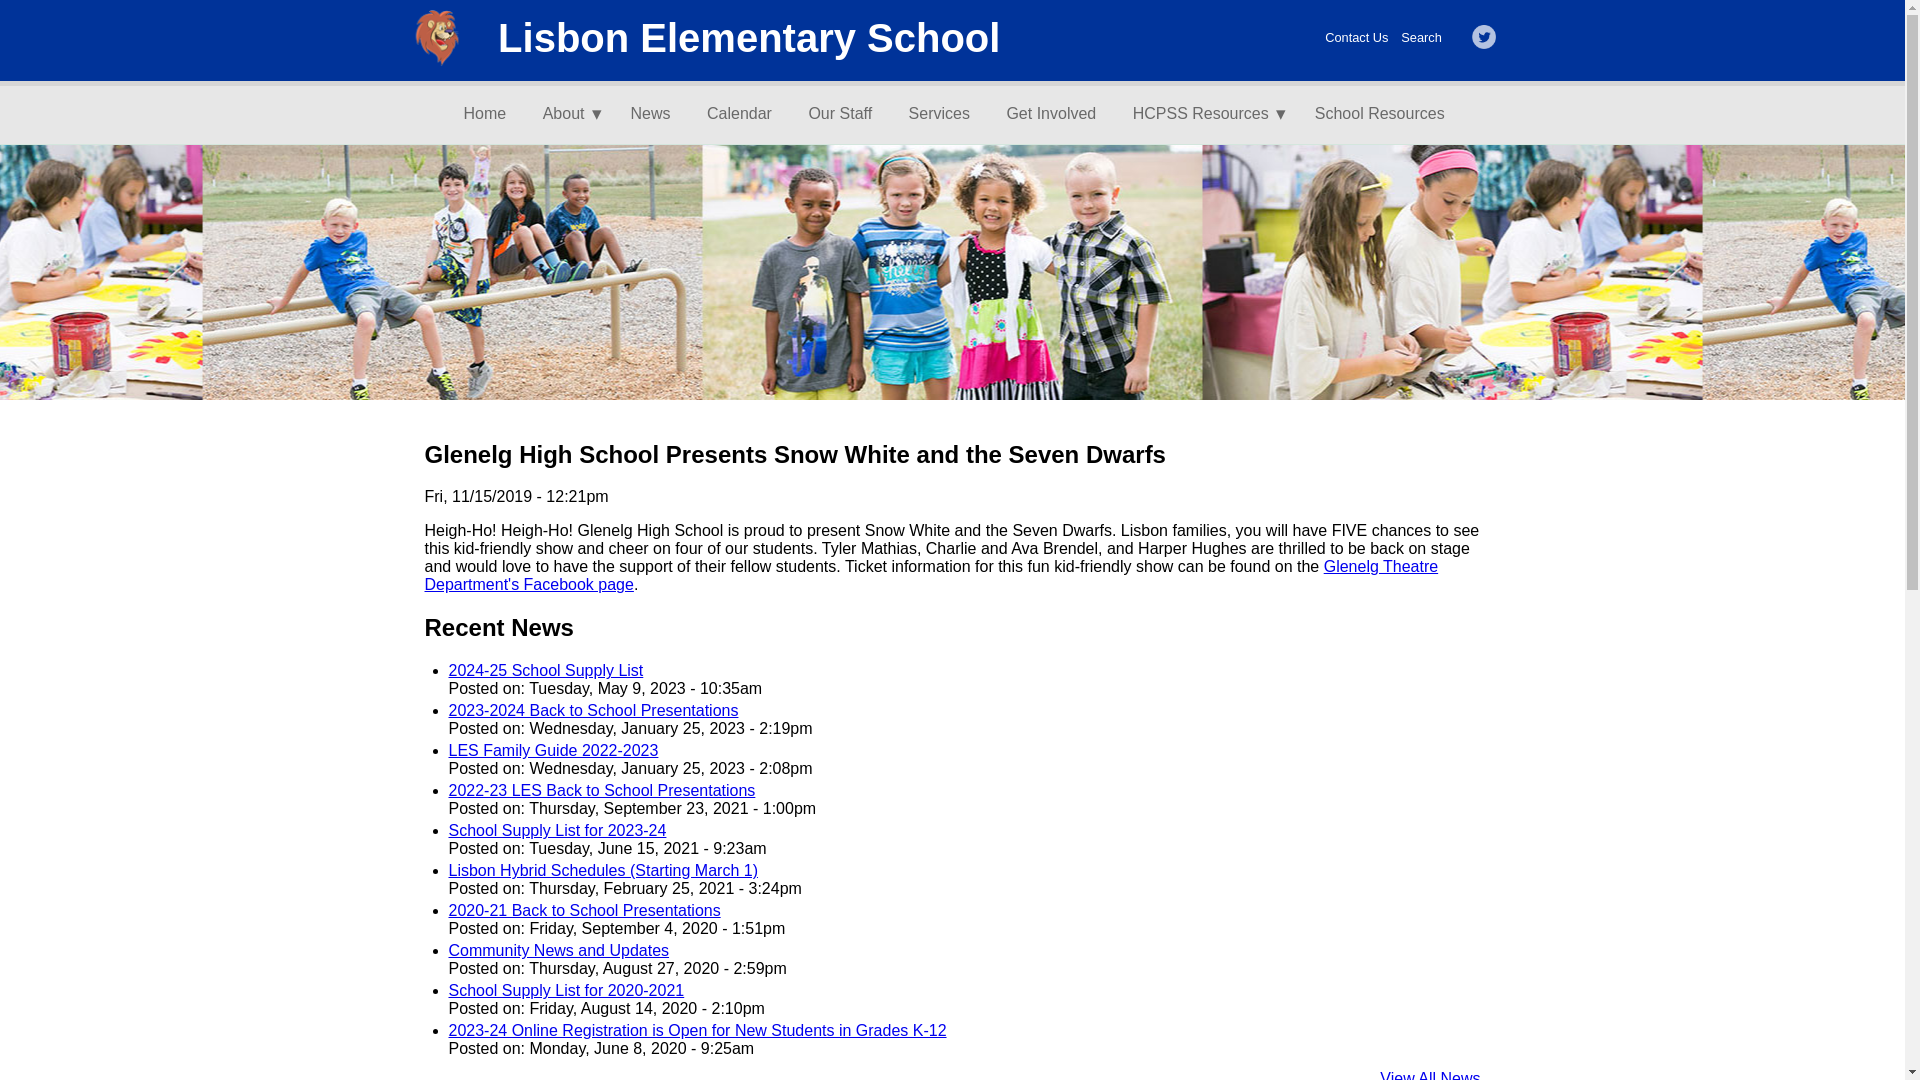 Image resolution: width=1920 pixels, height=1080 pixels. What do you see at coordinates (493, 114) in the screenshot?
I see `Home` at bounding box center [493, 114].